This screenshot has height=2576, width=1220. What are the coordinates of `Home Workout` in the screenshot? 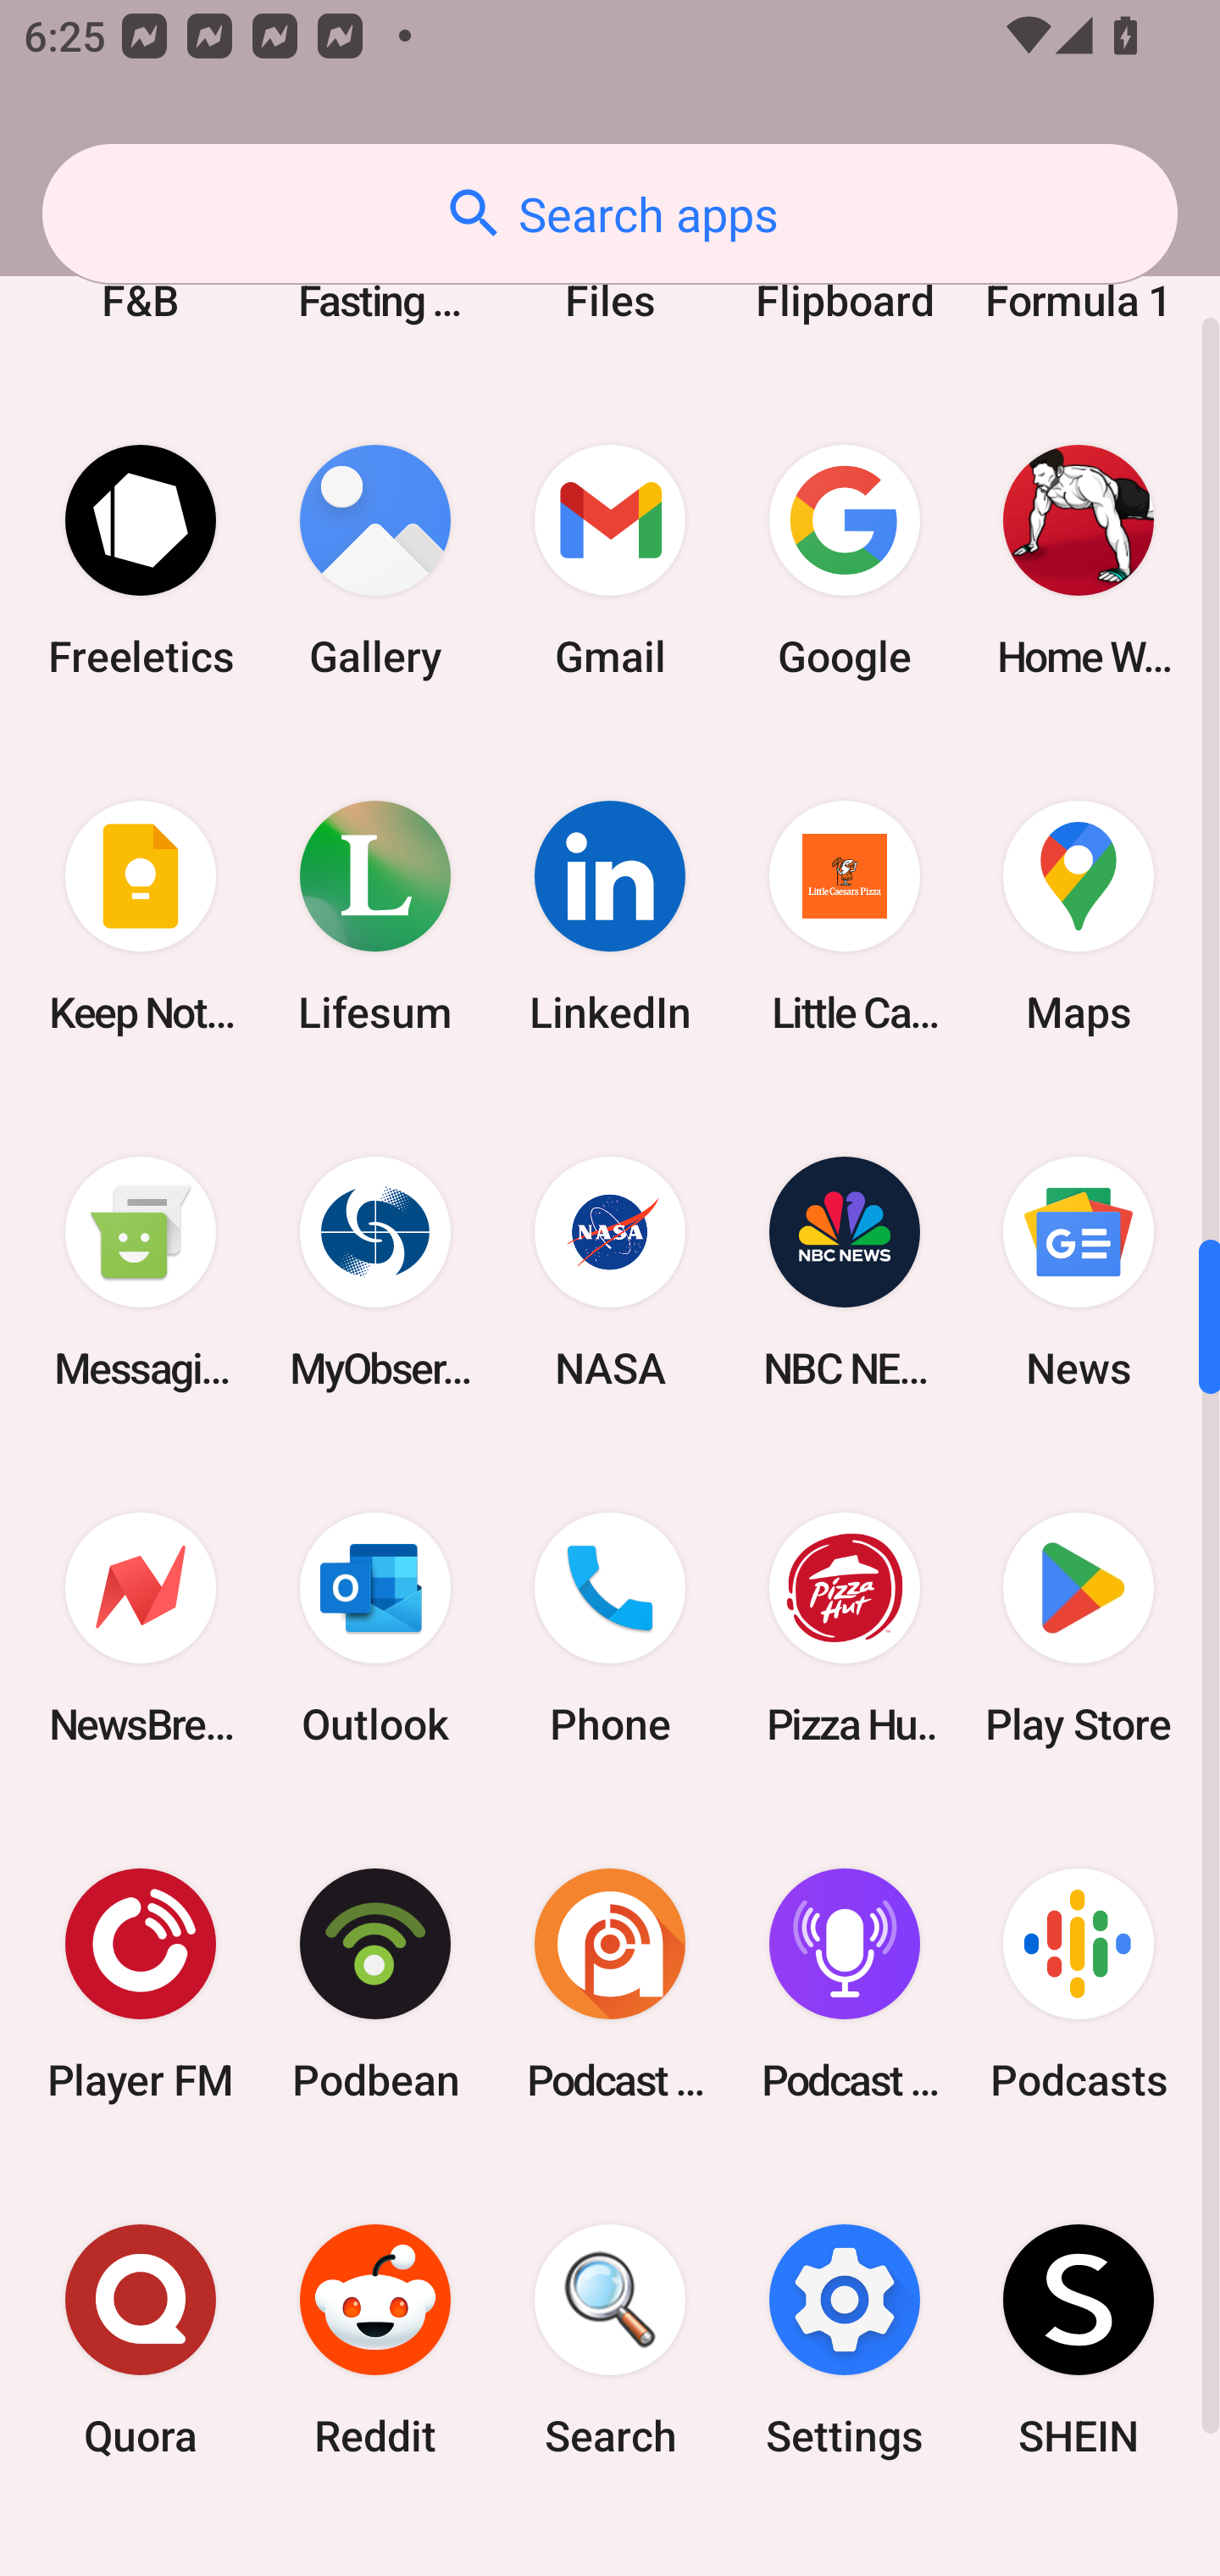 It's located at (1079, 561).